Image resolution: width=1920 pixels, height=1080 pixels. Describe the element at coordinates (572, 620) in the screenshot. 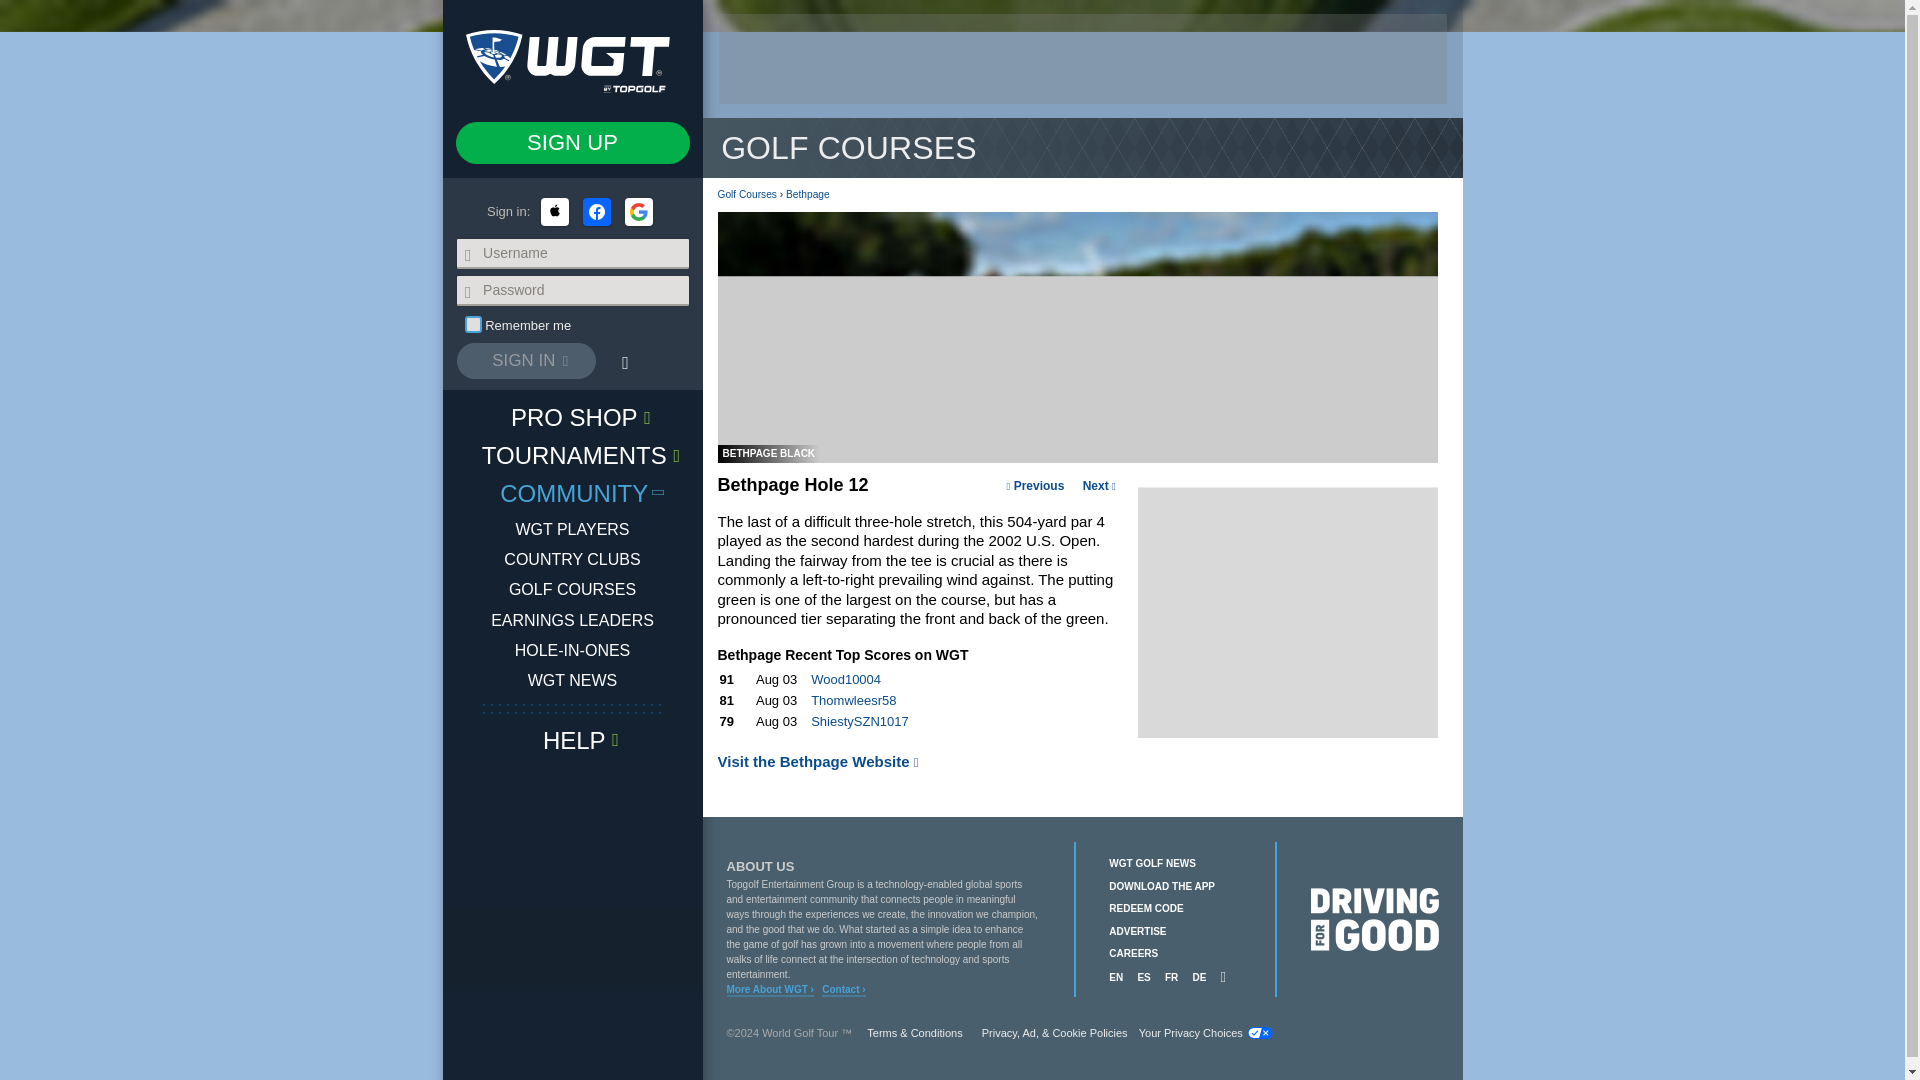

I see `EARNINGS LEADERS` at that location.